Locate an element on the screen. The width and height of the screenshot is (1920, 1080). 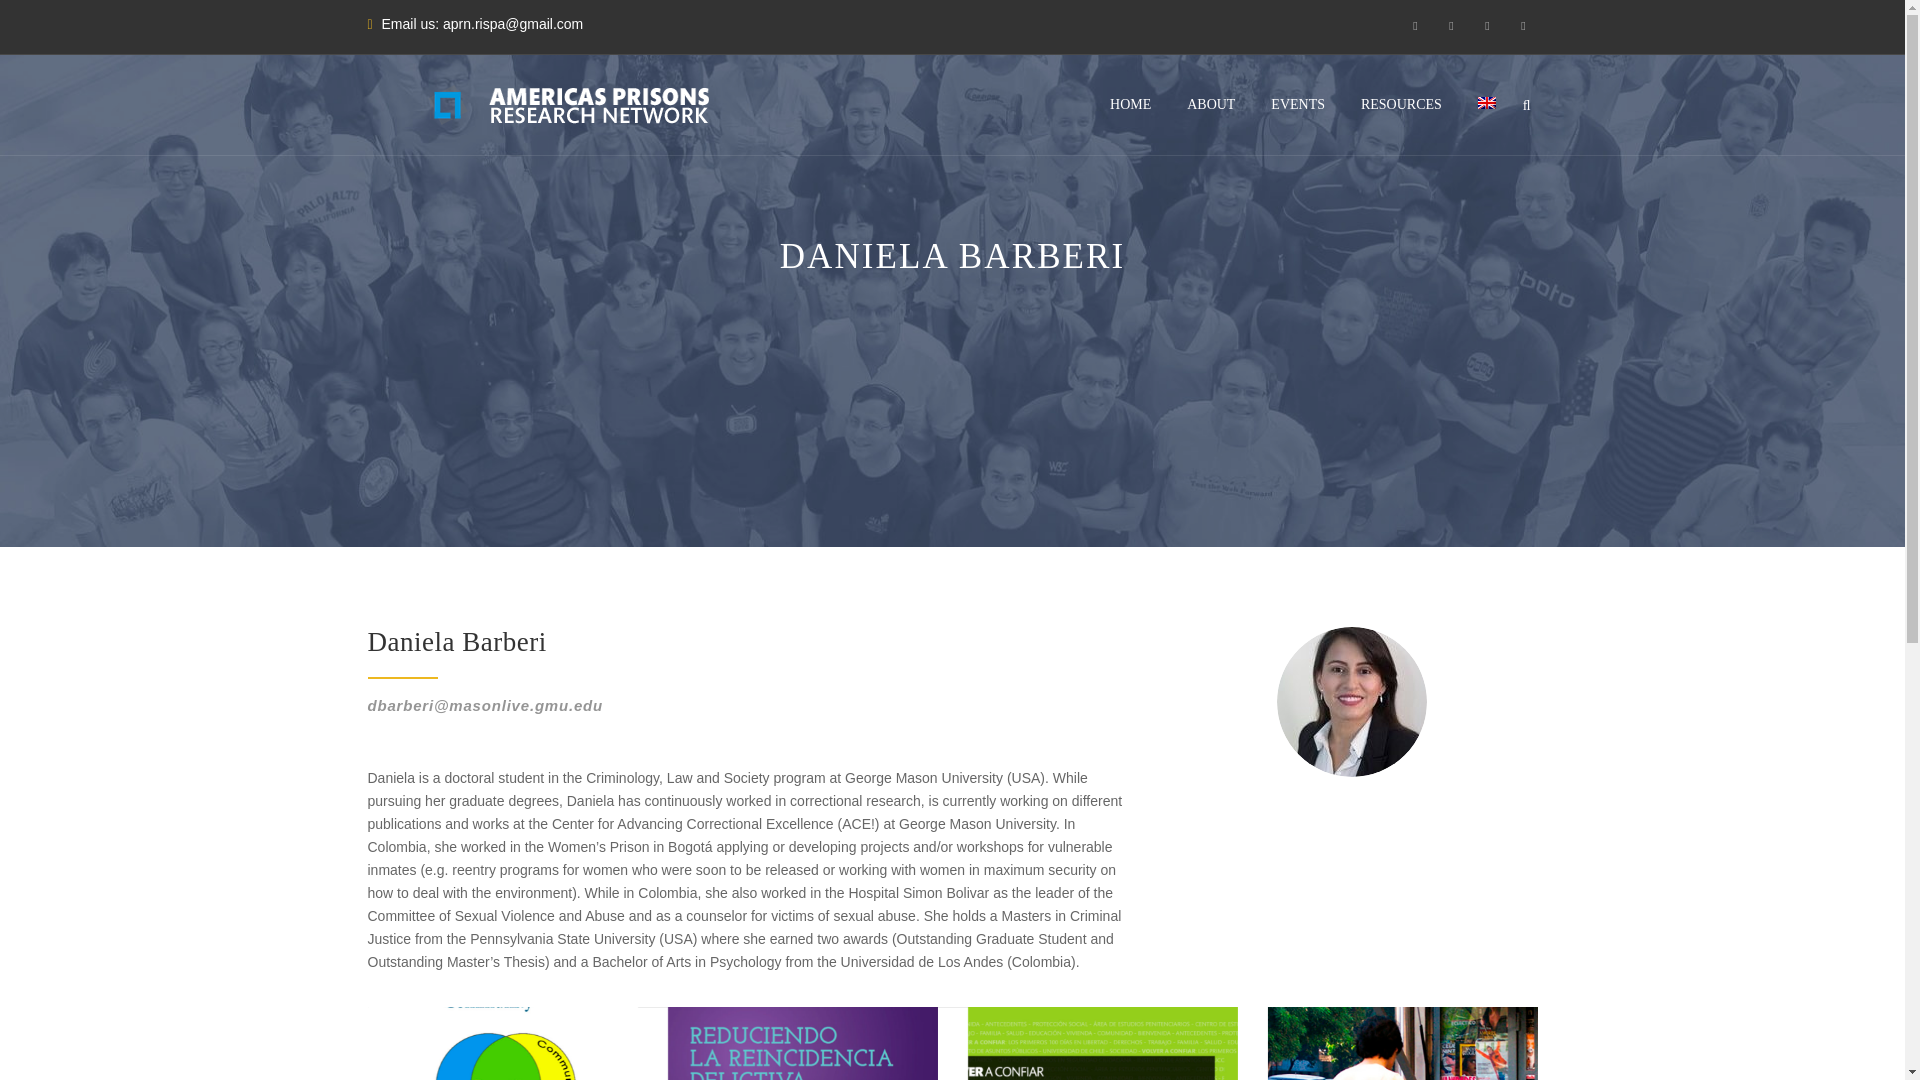
Twitter is located at coordinates (1452, 25).